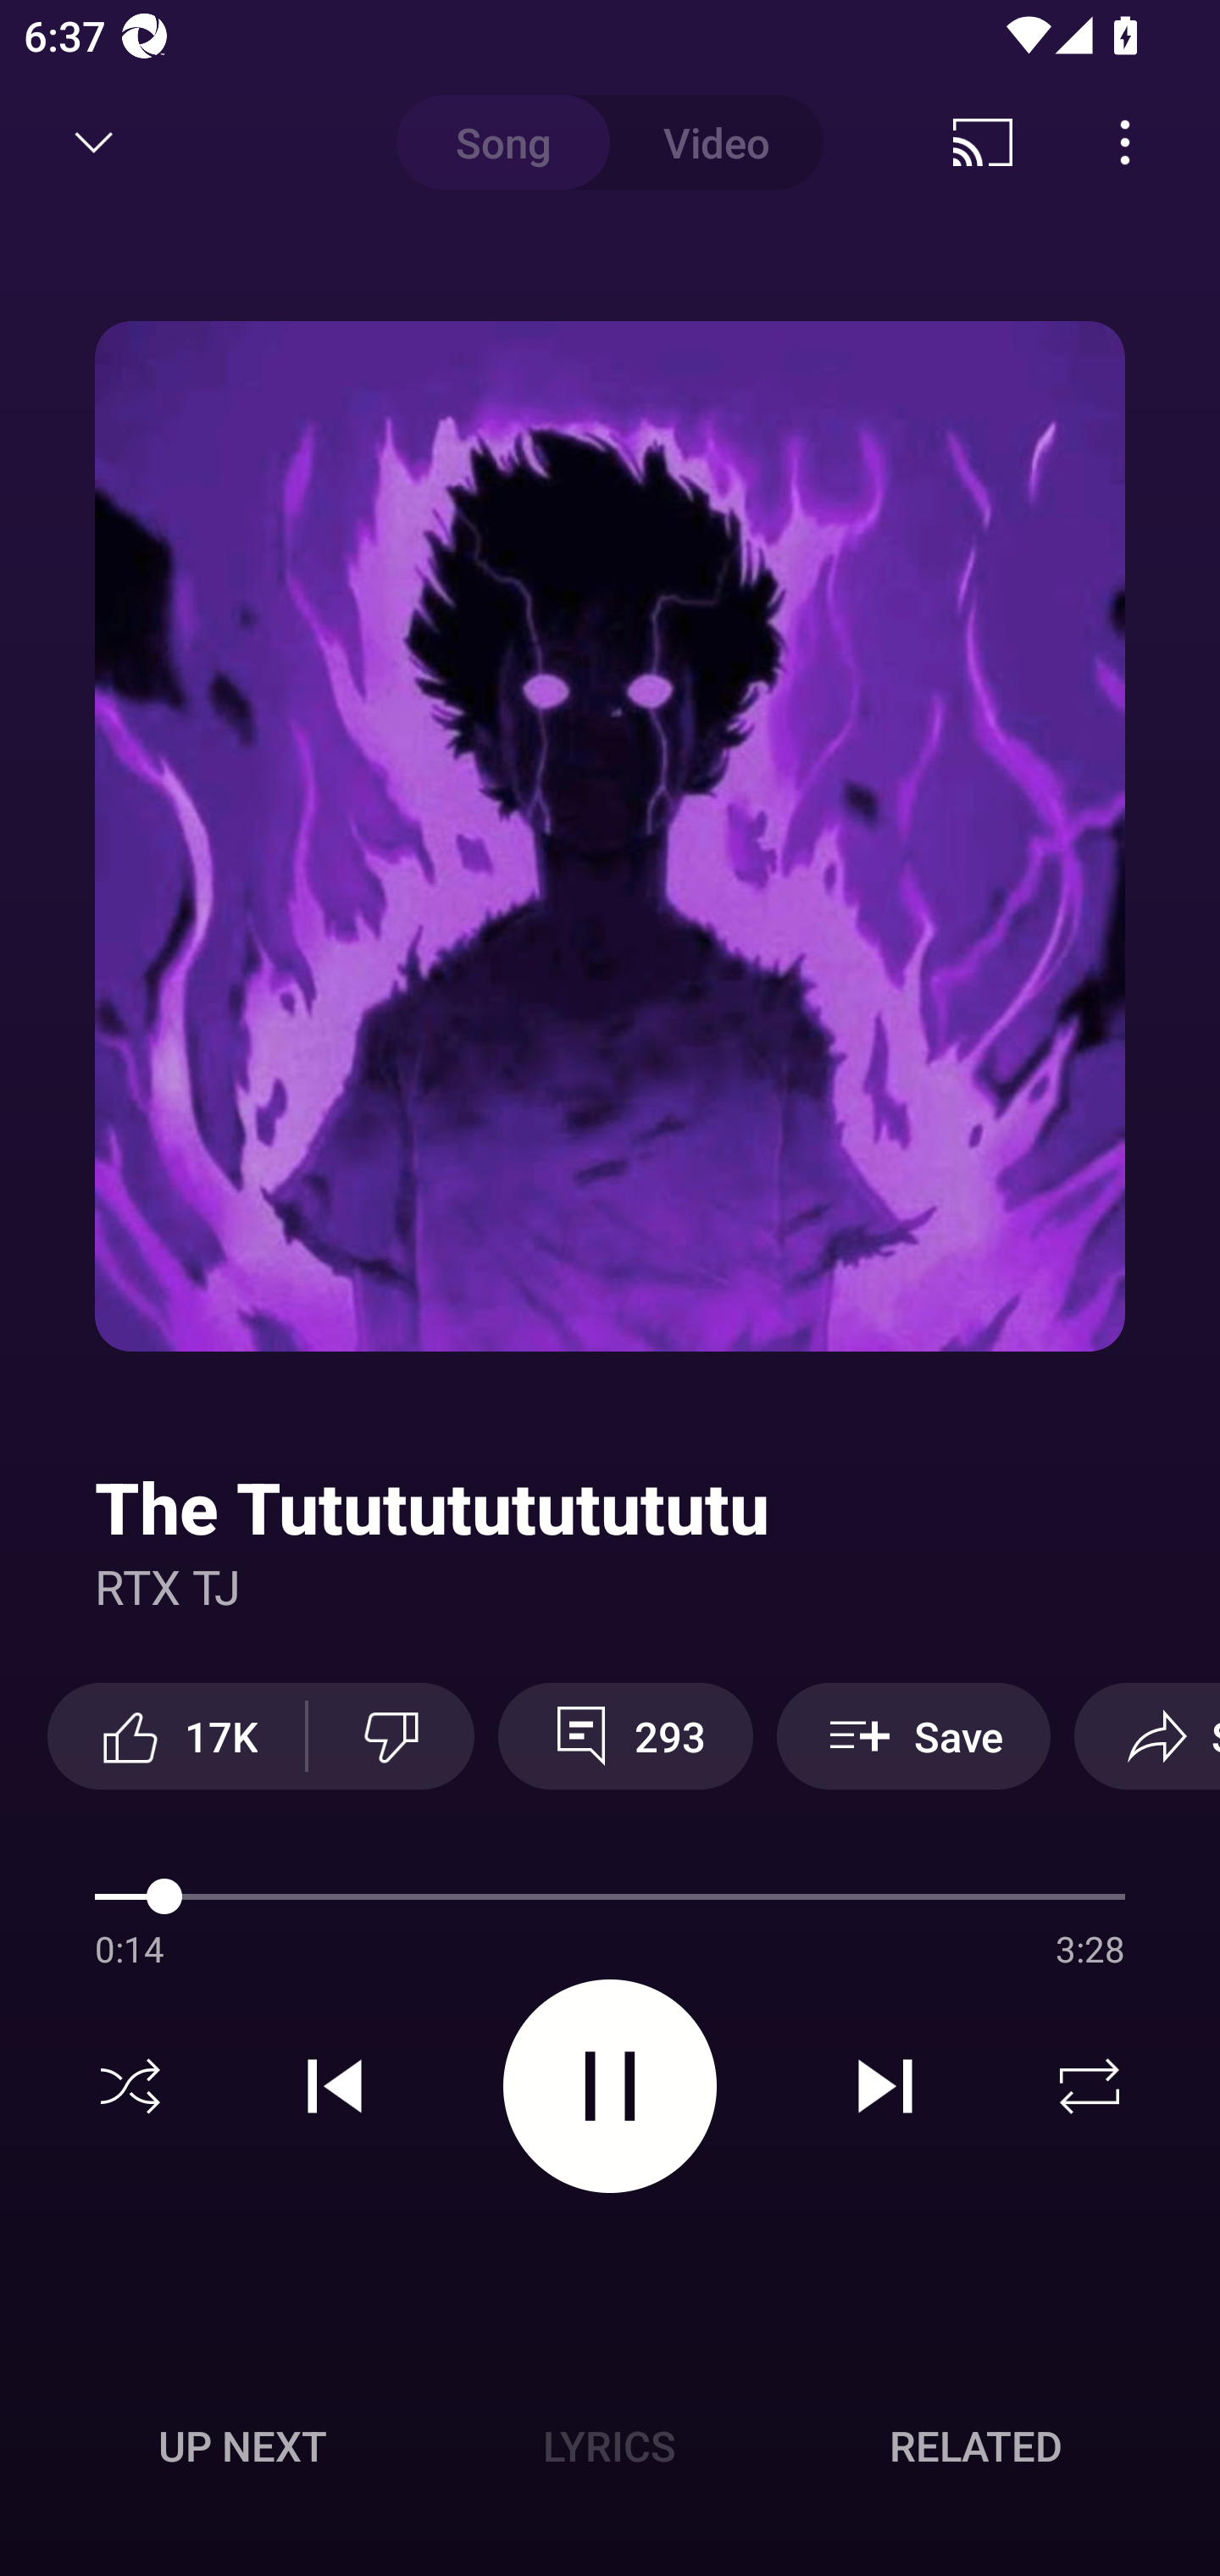 The image size is (1220, 2576). What do you see at coordinates (884, 2086) in the screenshot?
I see `Next track` at bounding box center [884, 2086].